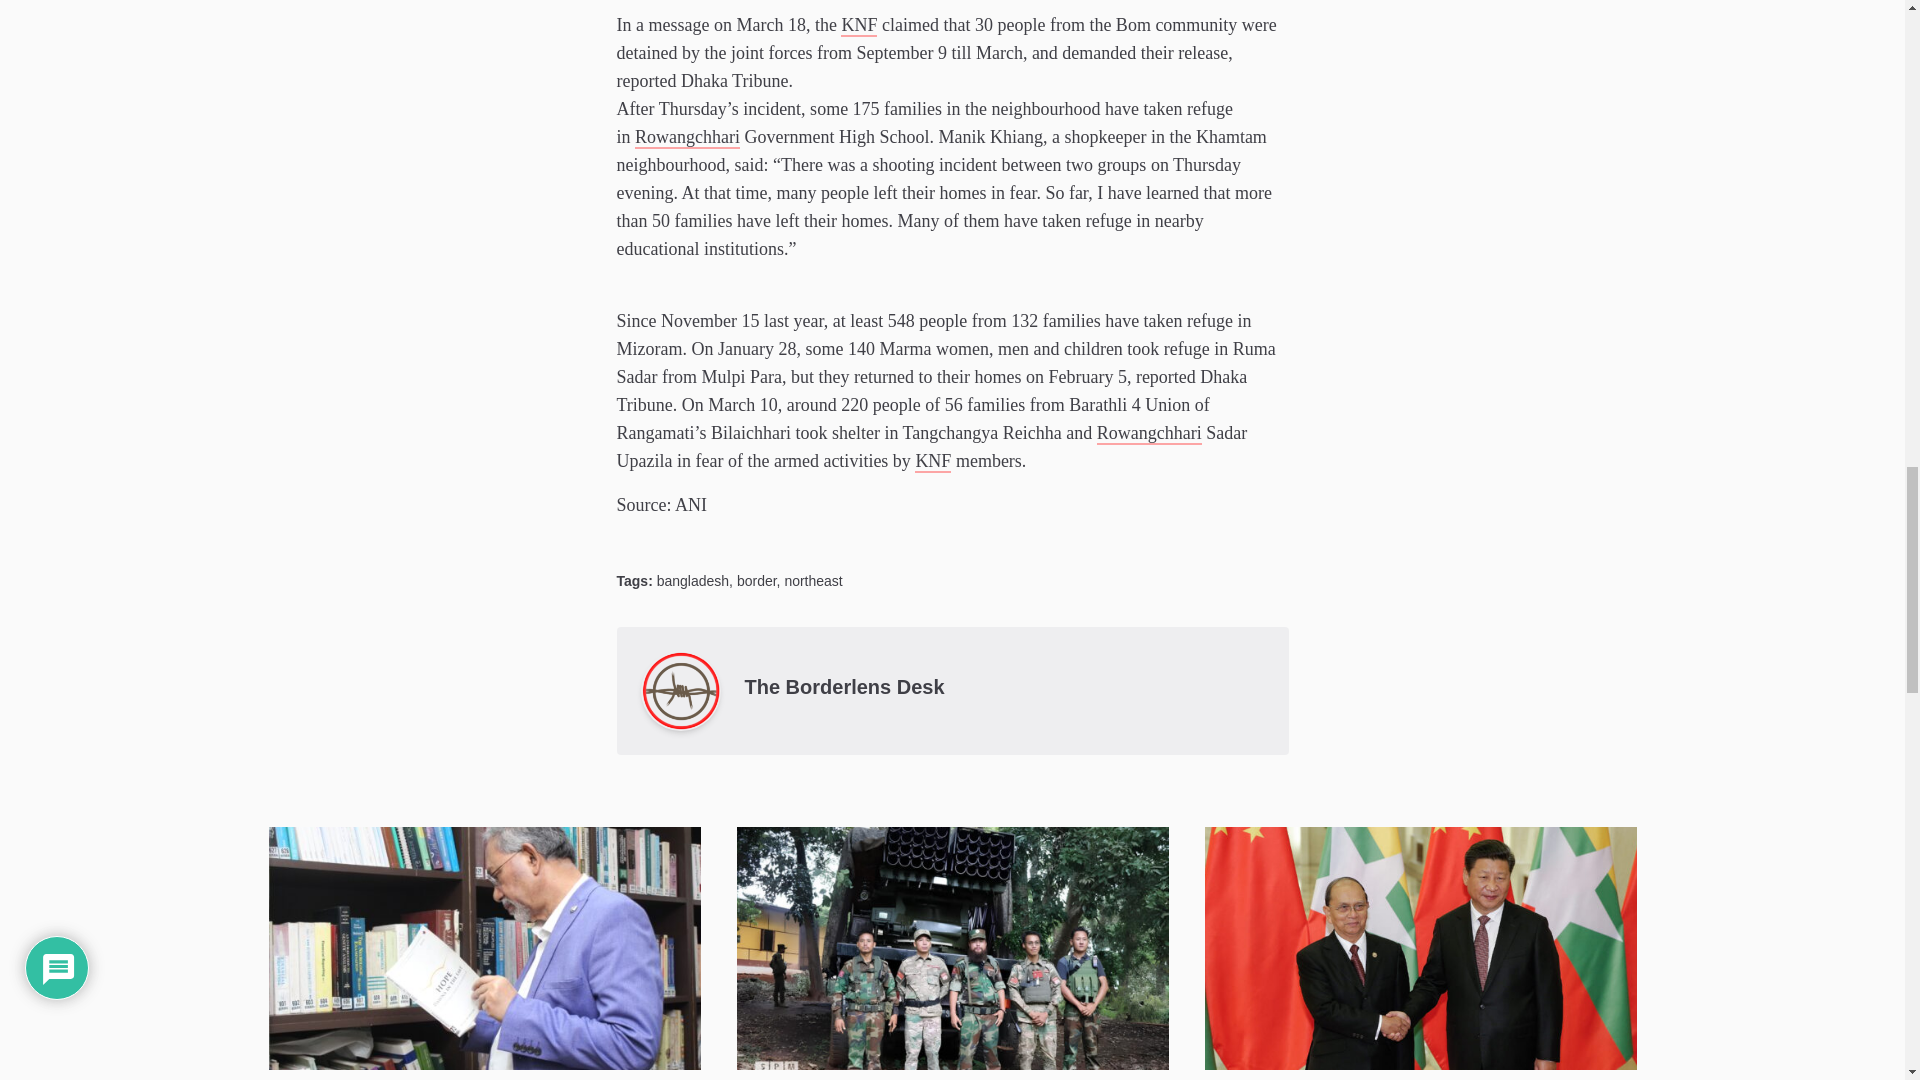  I want to click on Rowangchhari, so click(1148, 432).